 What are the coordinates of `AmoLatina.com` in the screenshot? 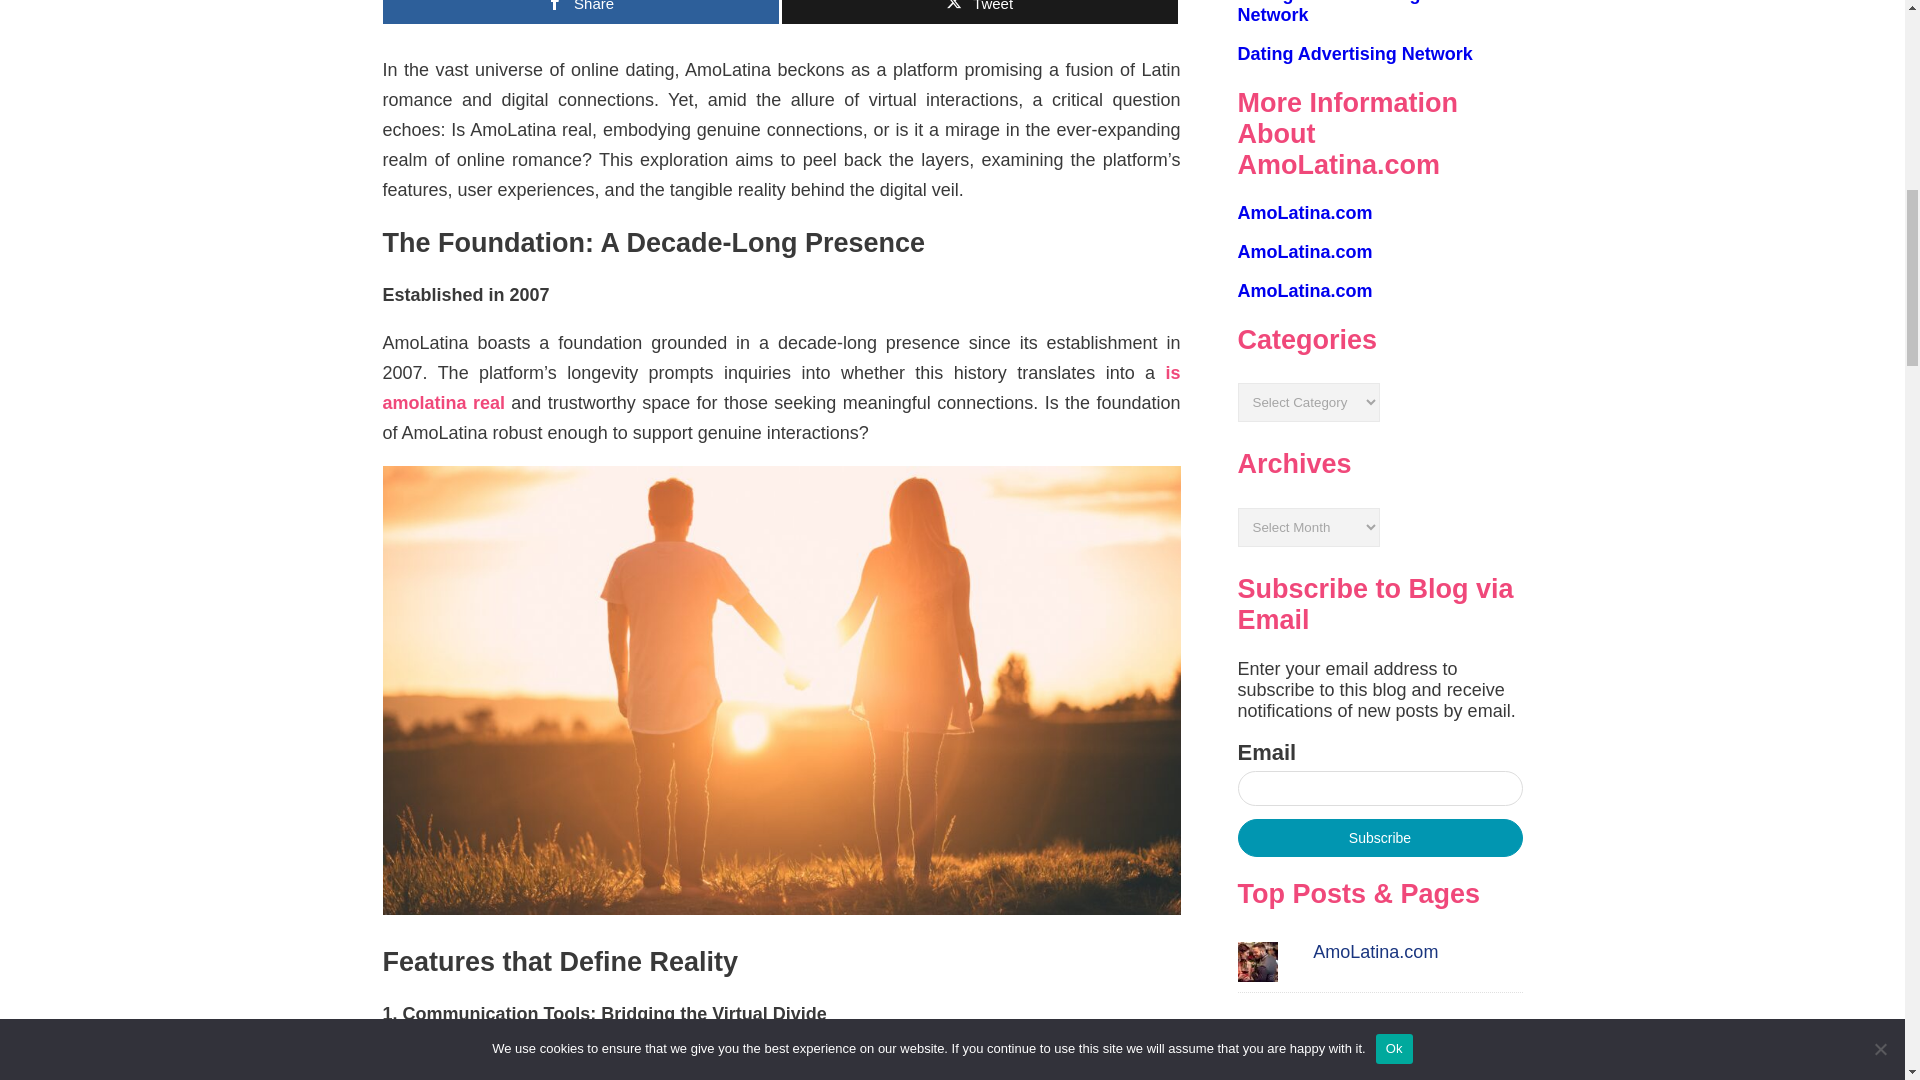 It's located at (1305, 290).